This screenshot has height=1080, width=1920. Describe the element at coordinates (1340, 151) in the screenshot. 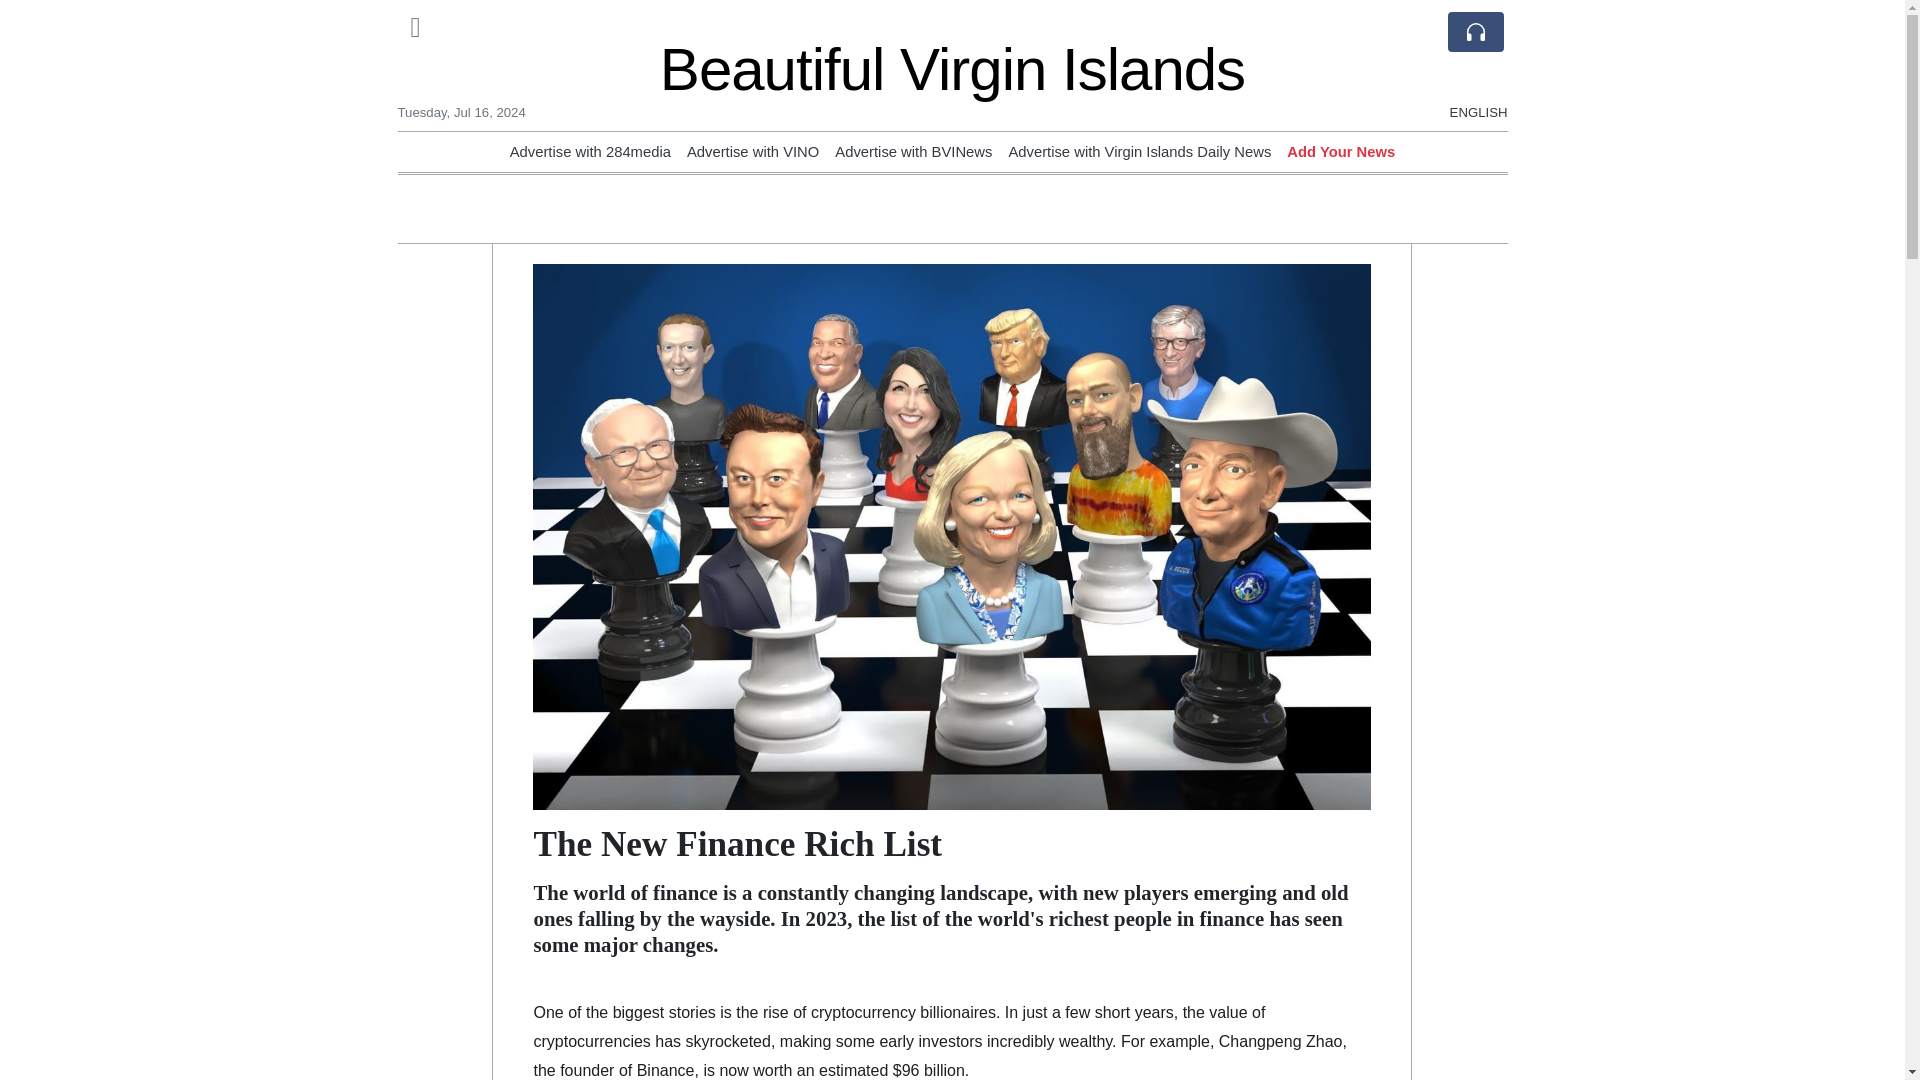

I see `Add Your News` at that location.